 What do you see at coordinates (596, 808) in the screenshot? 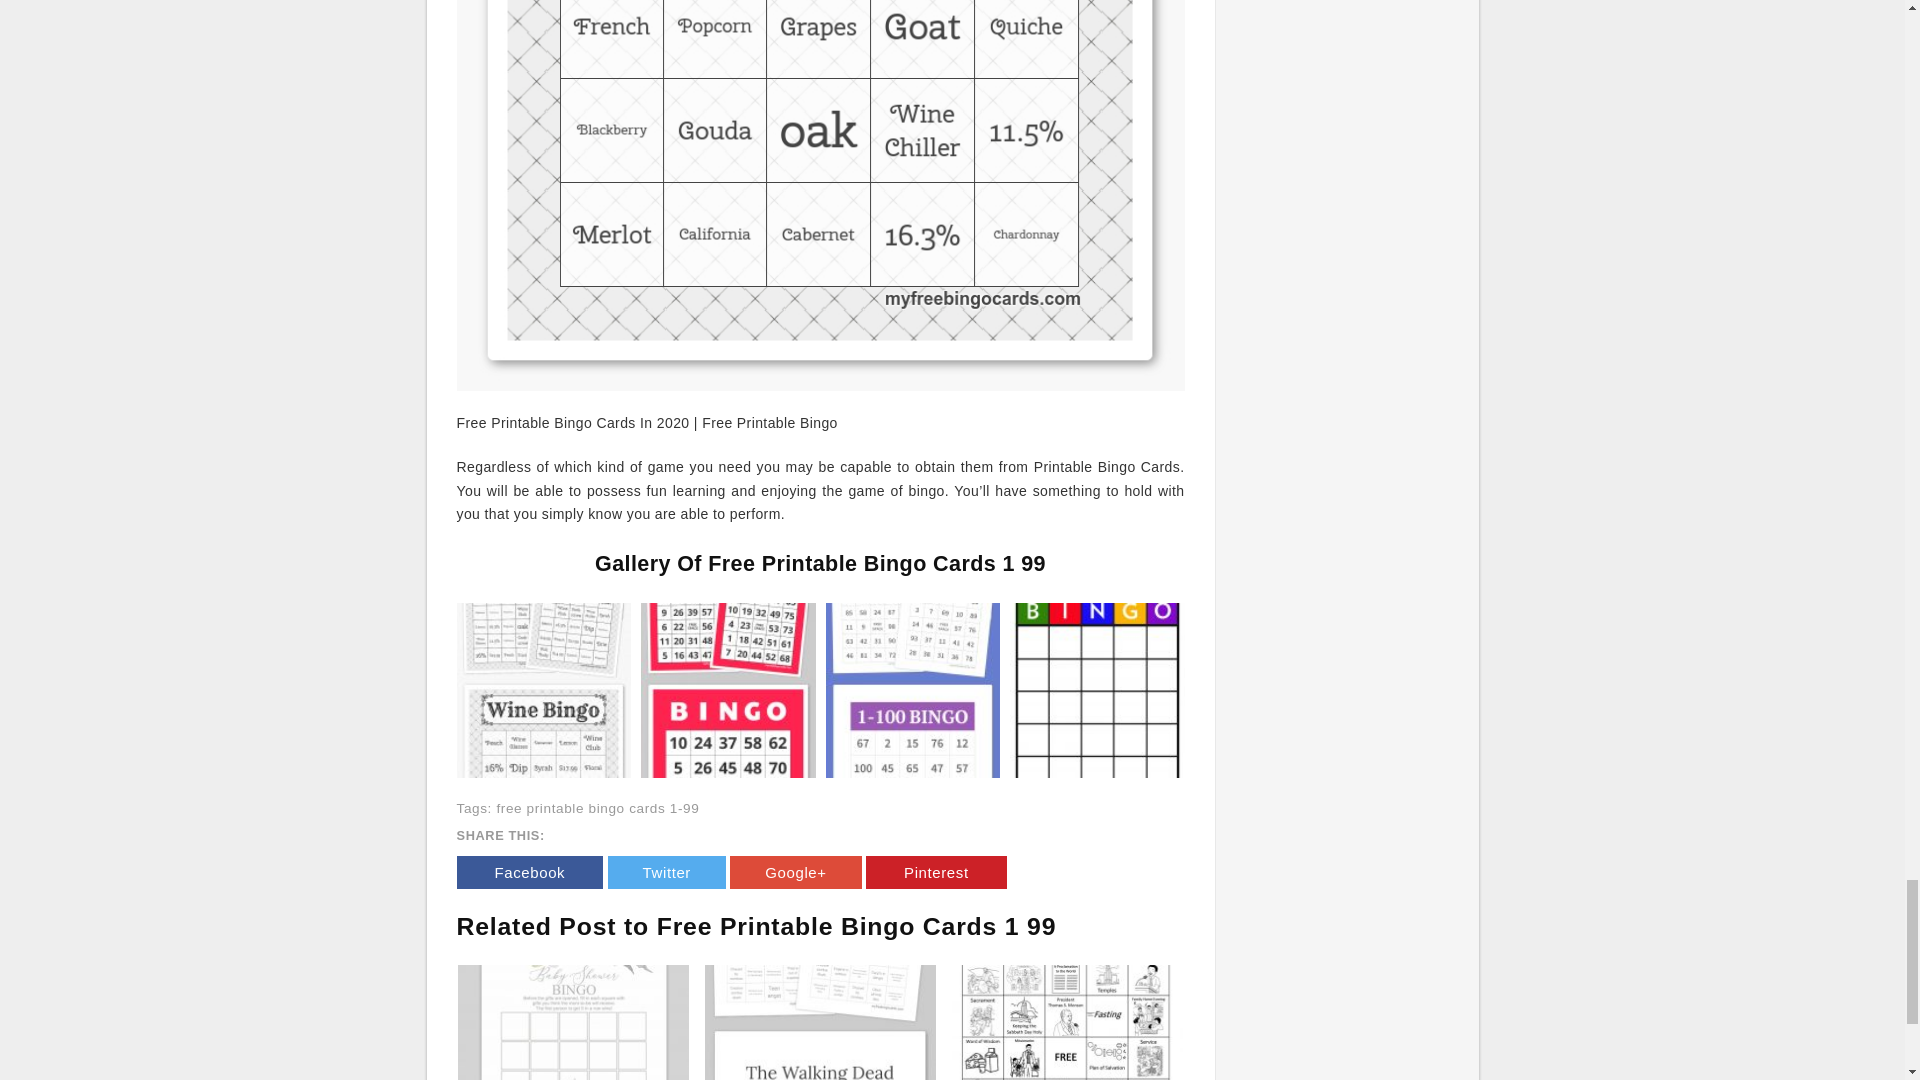
I see `free printable bingo cards 1-99` at bounding box center [596, 808].